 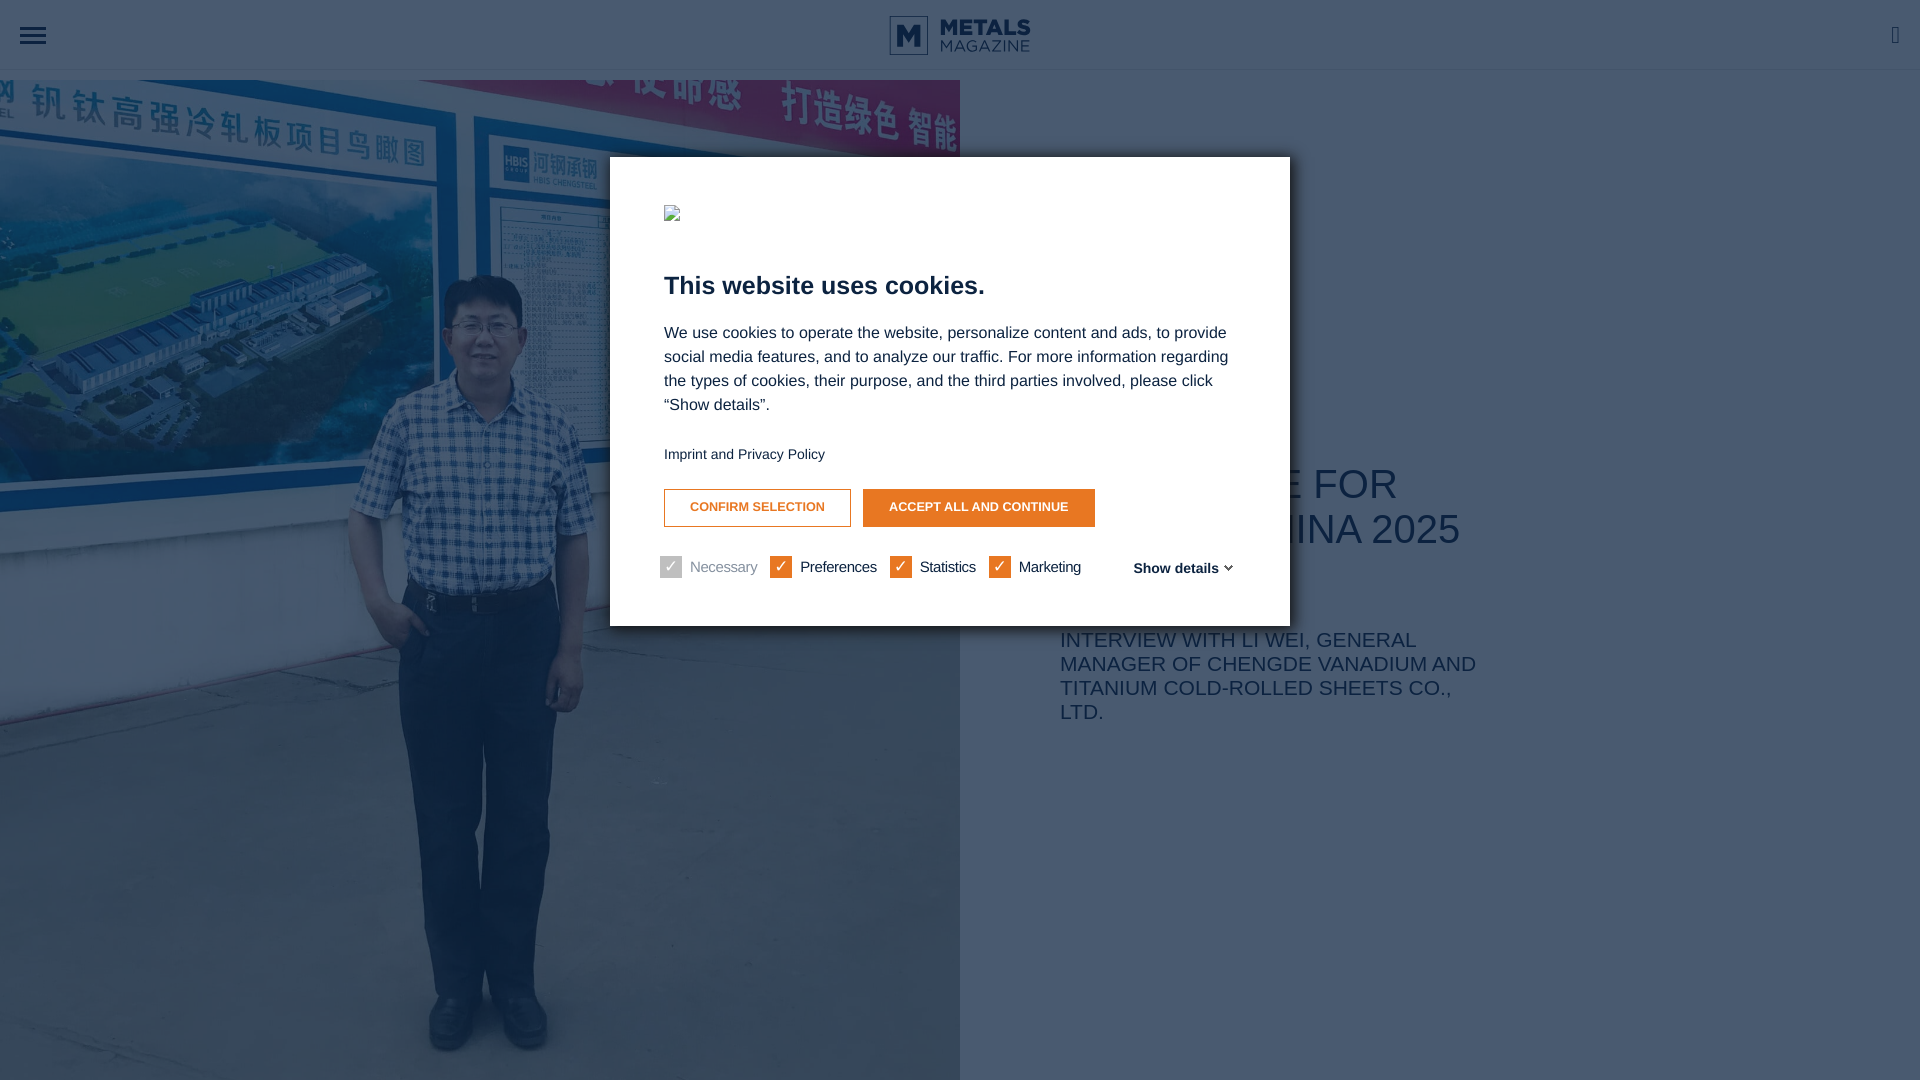 I want to click on ACCEPT ALL AND CONTINUE, so click(x=978, y=508).